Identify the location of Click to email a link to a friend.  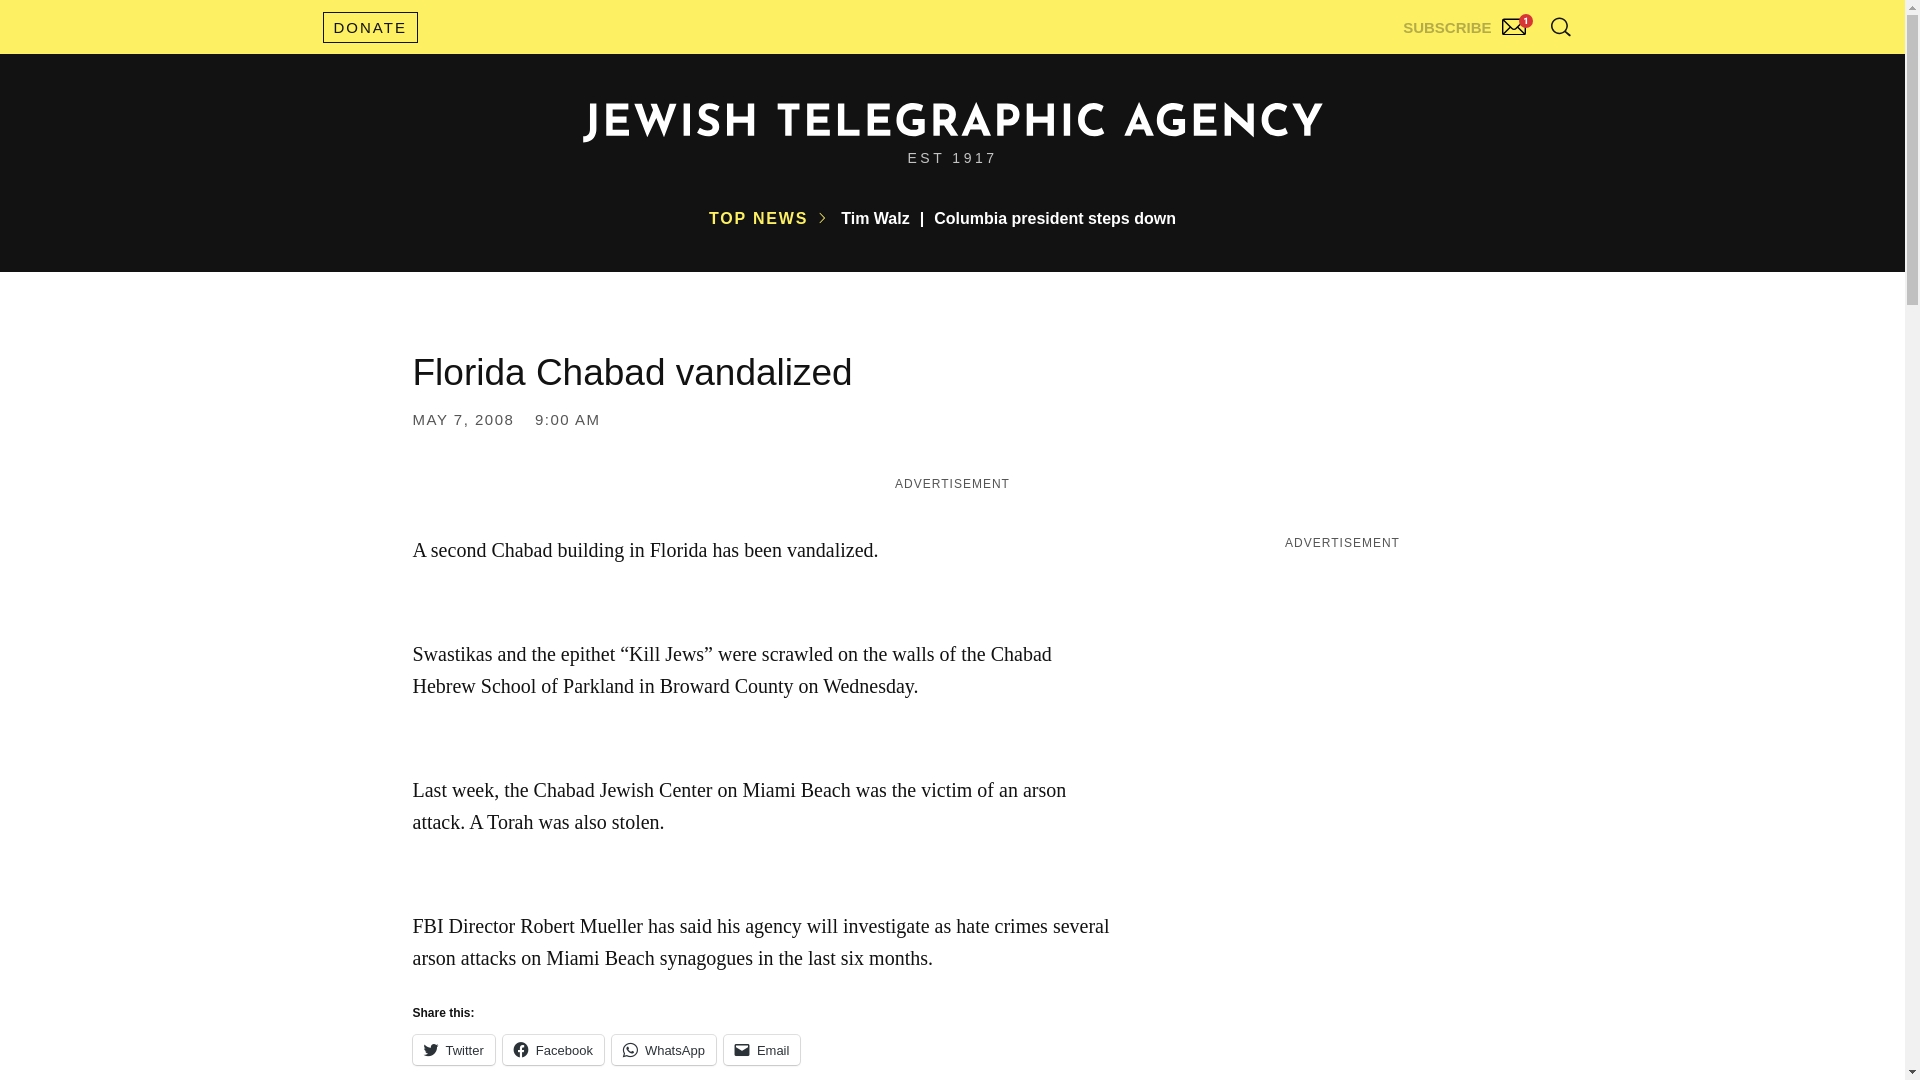
(762, 1049).